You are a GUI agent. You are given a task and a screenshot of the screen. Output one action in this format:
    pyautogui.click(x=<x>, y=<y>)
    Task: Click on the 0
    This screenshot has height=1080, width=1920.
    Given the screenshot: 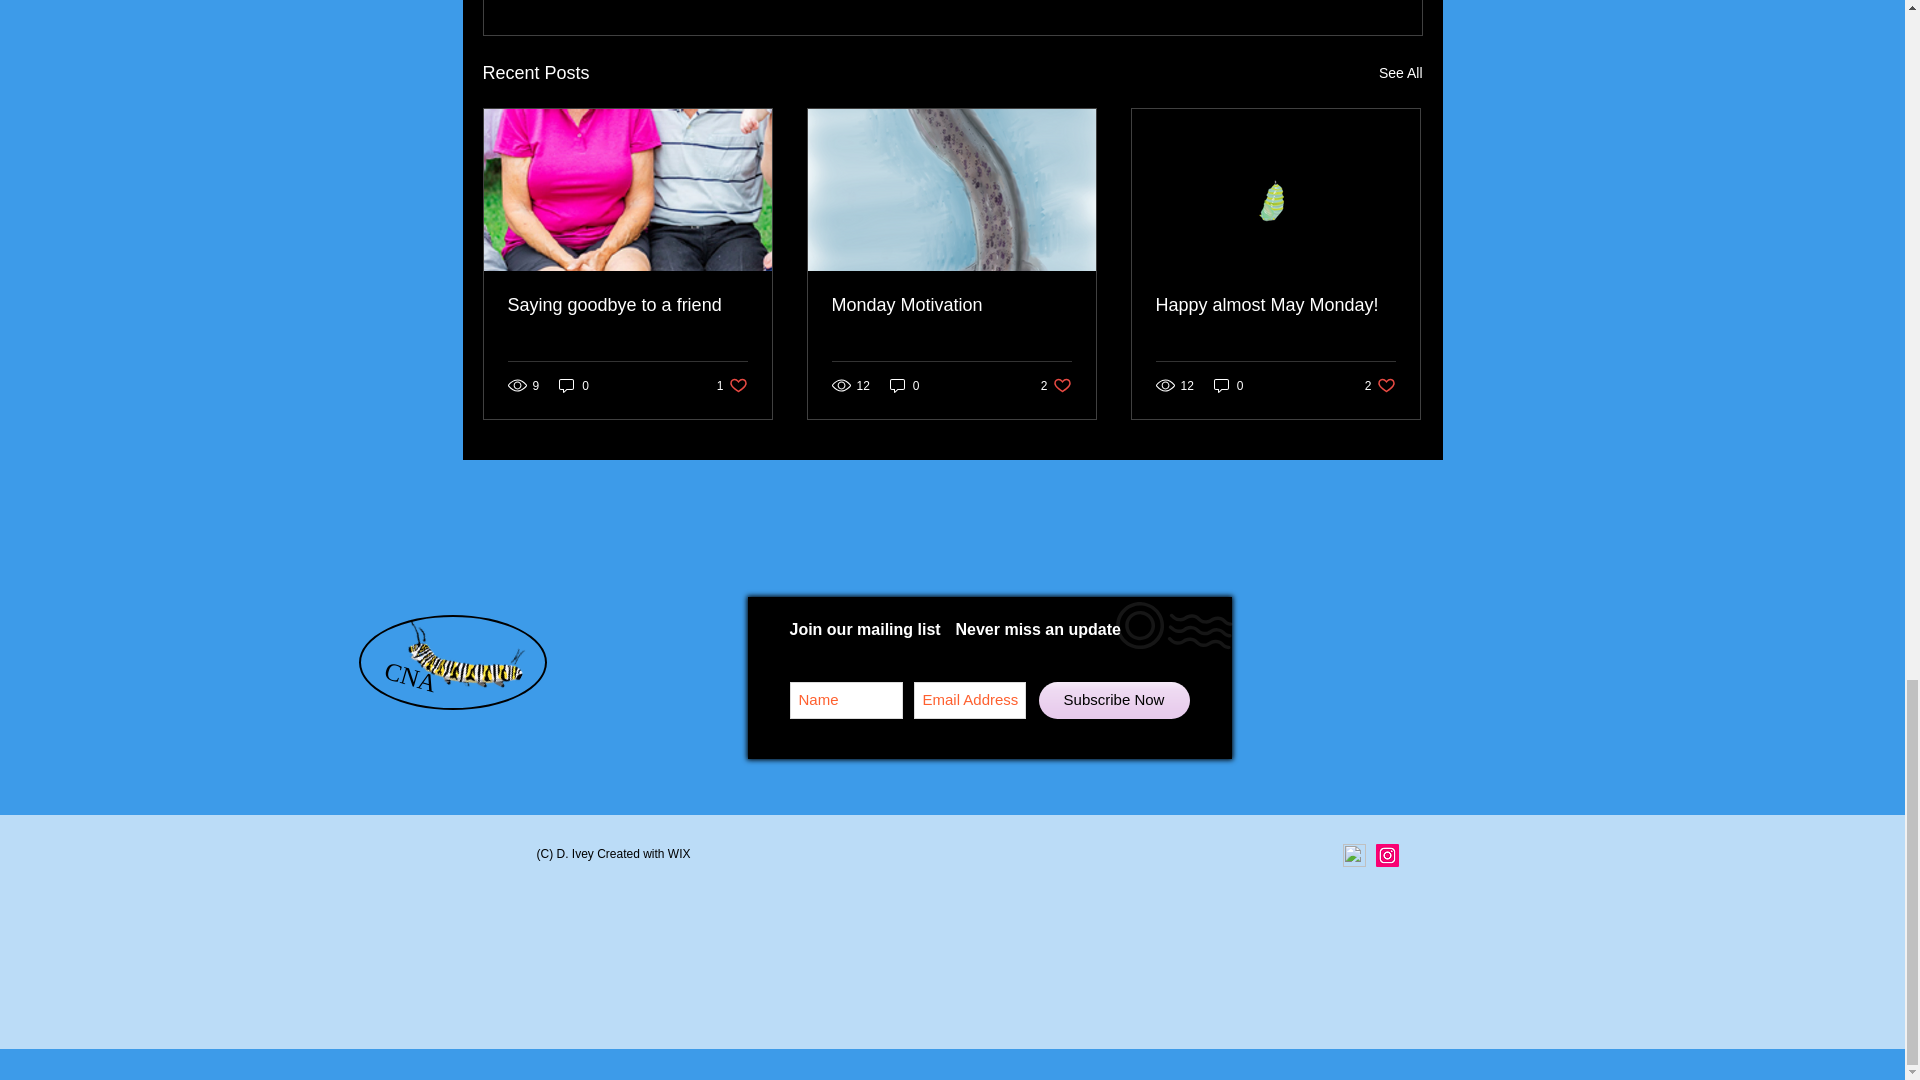 What is the action you would take?
    pyautogui.click(x=1400, y=73)
    